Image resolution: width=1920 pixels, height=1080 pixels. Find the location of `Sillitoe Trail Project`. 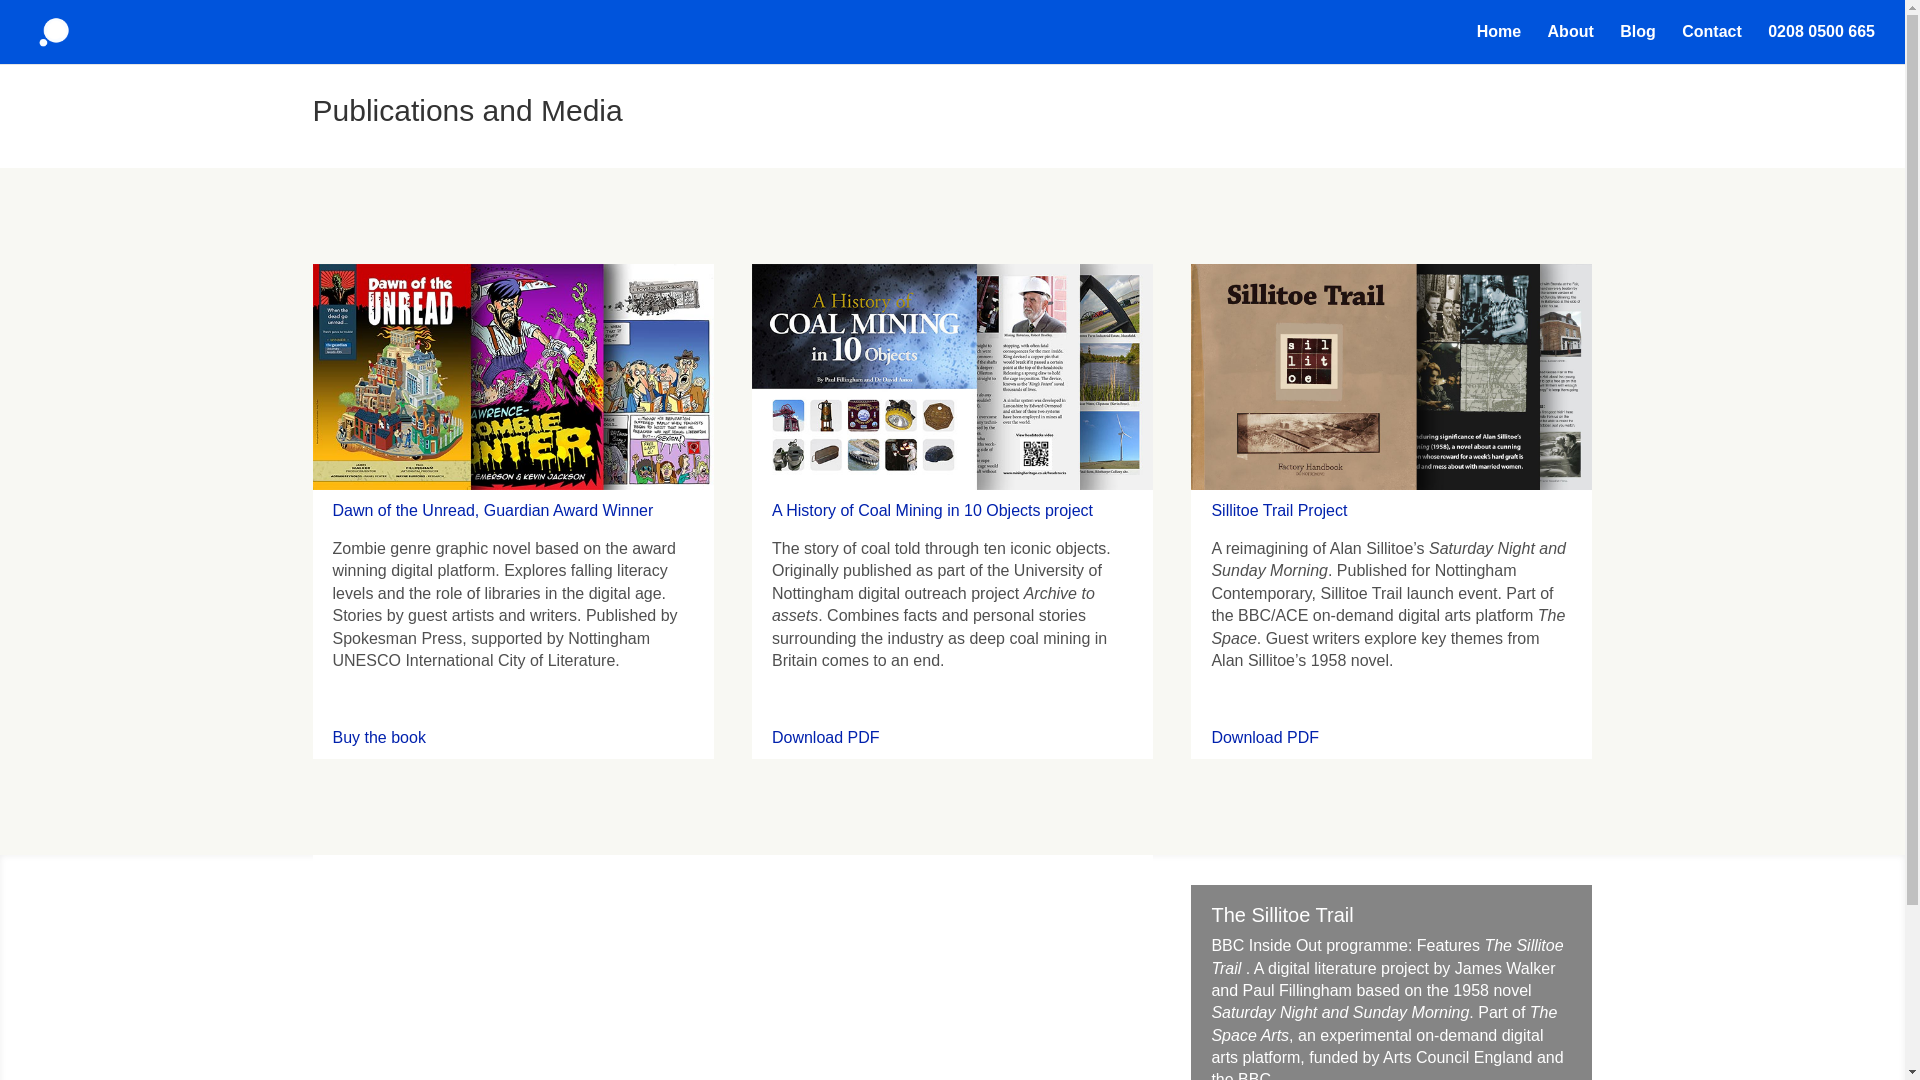

Sillitoe Trail Project is located at coordinates (1279, 510).